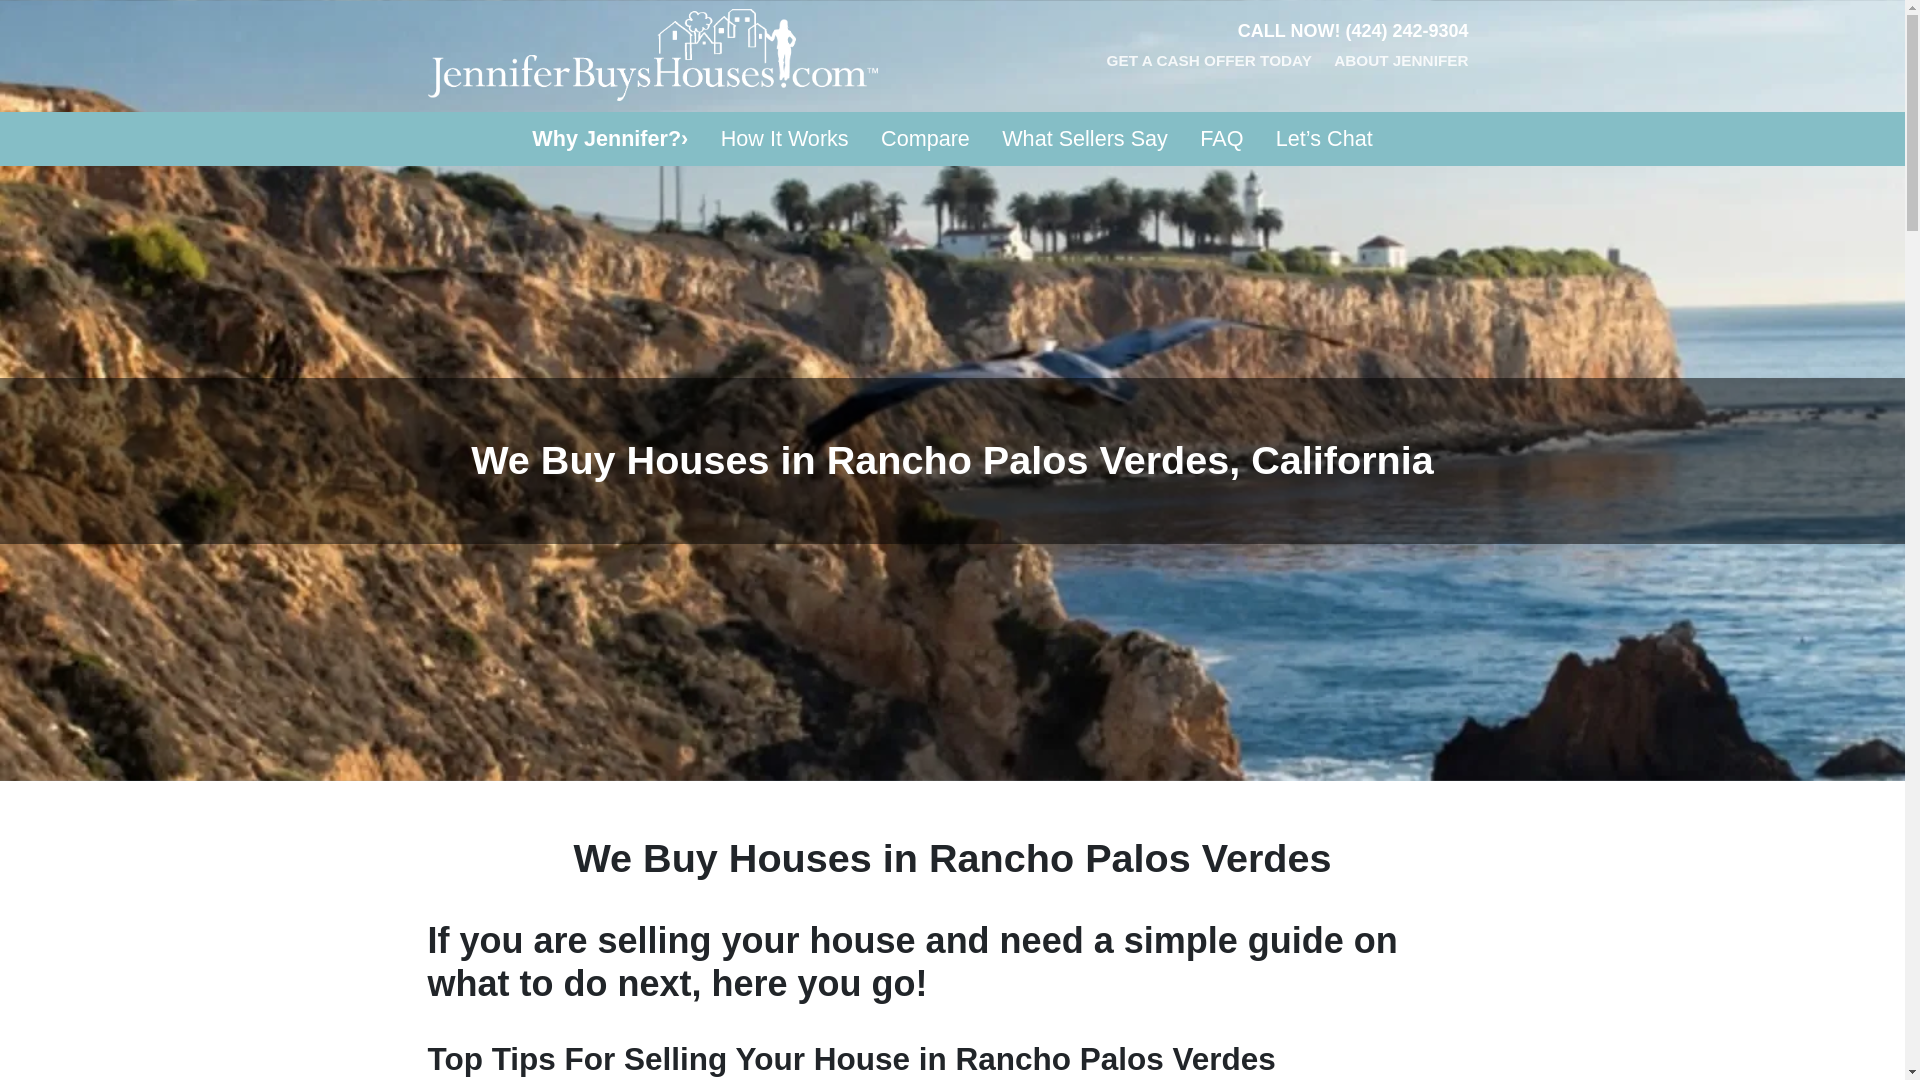 This screenshot has height=1080, width=1920. What do you see at coordinates (1085, 139) in the screenshot?
I see `What Sellers Say` at bounding box center [1085, 139].